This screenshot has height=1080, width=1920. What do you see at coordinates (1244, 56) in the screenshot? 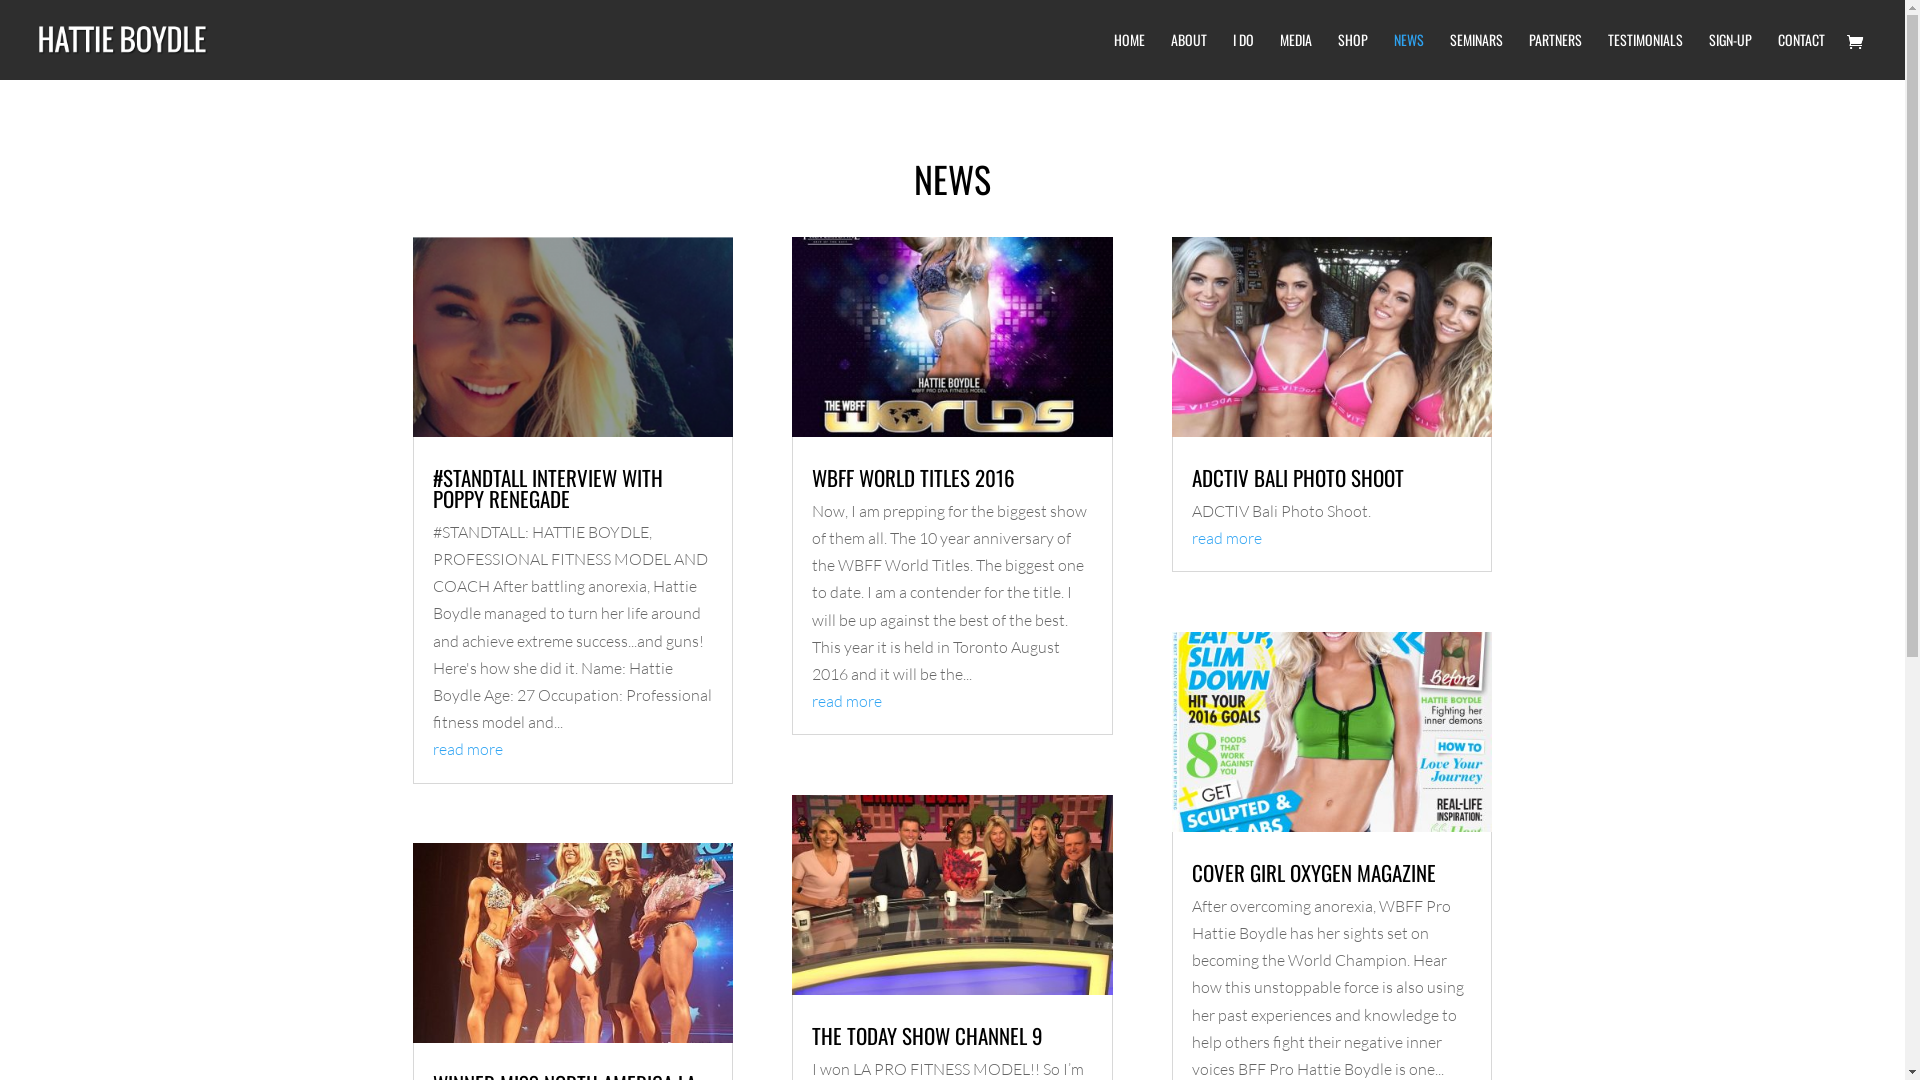
I see `I DO` at bounding box center [1244, 56].